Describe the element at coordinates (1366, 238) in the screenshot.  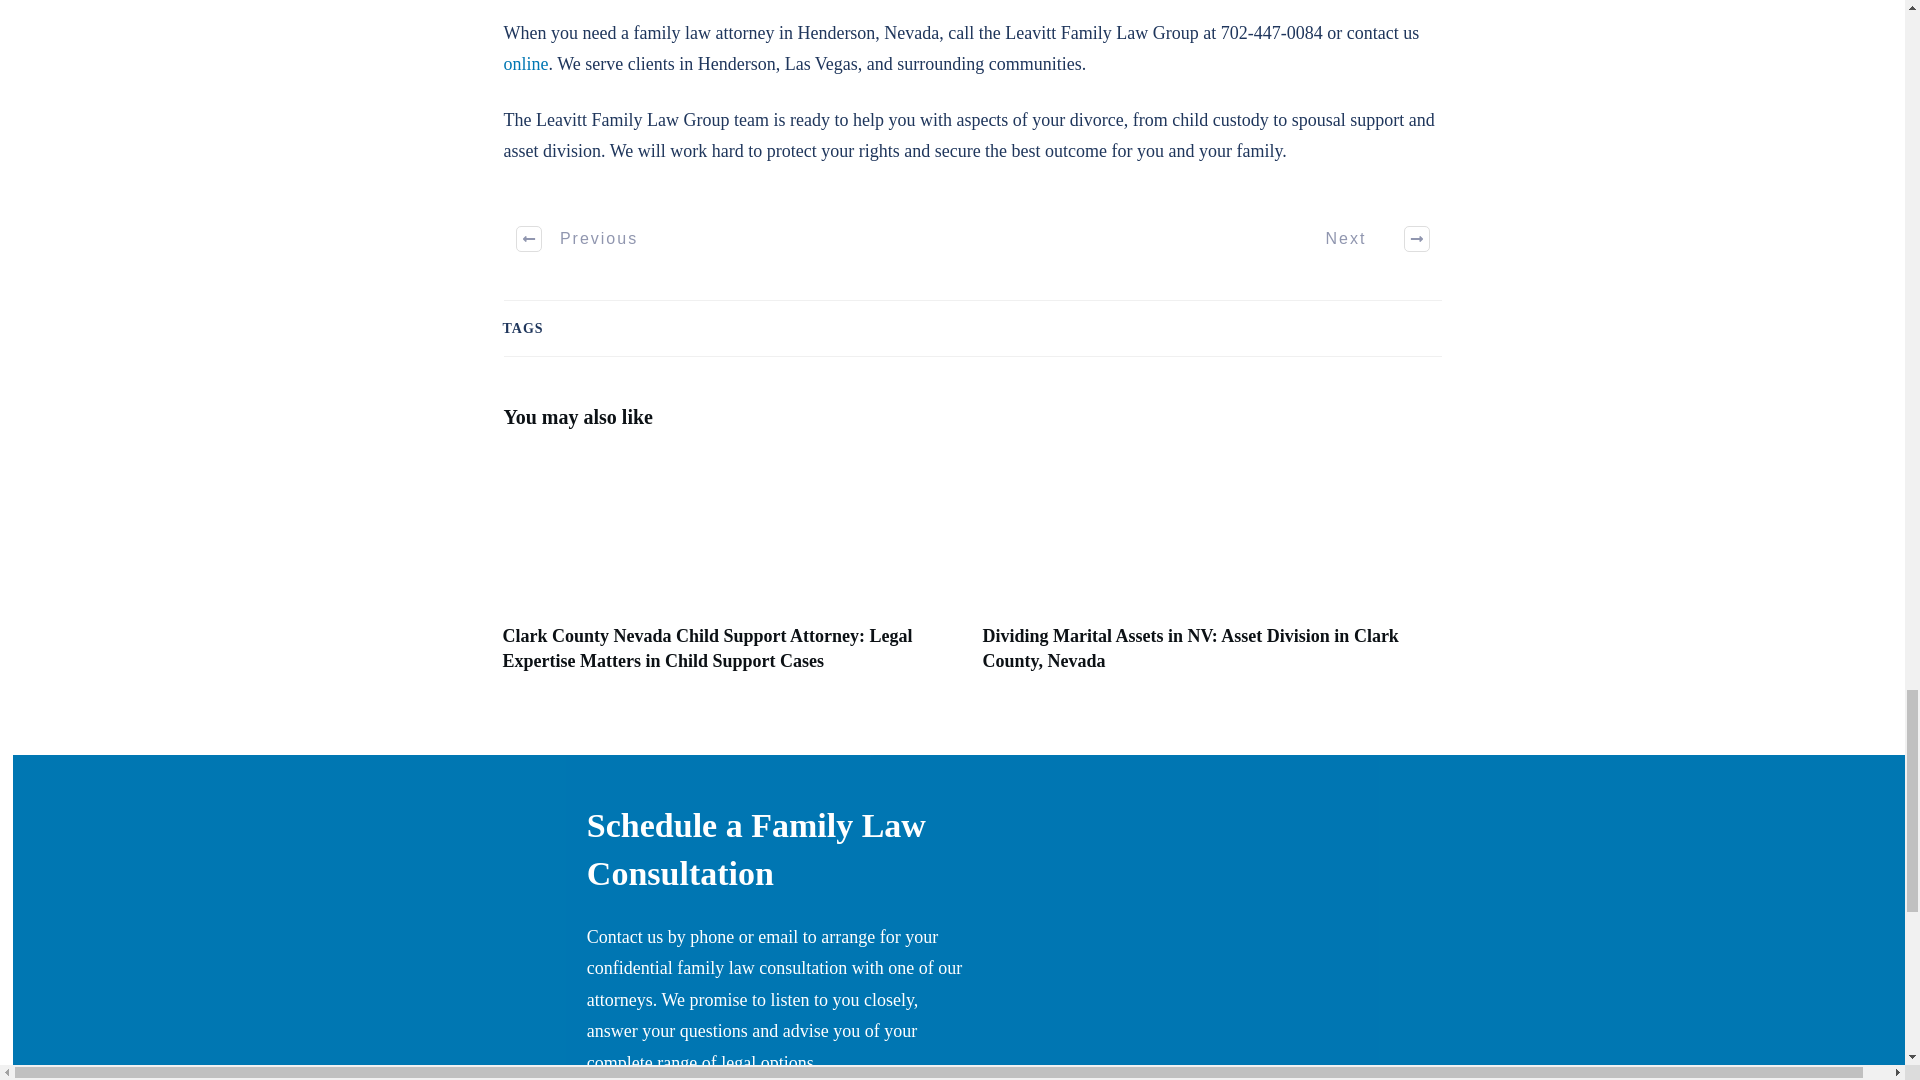
I see `Next` at that location.